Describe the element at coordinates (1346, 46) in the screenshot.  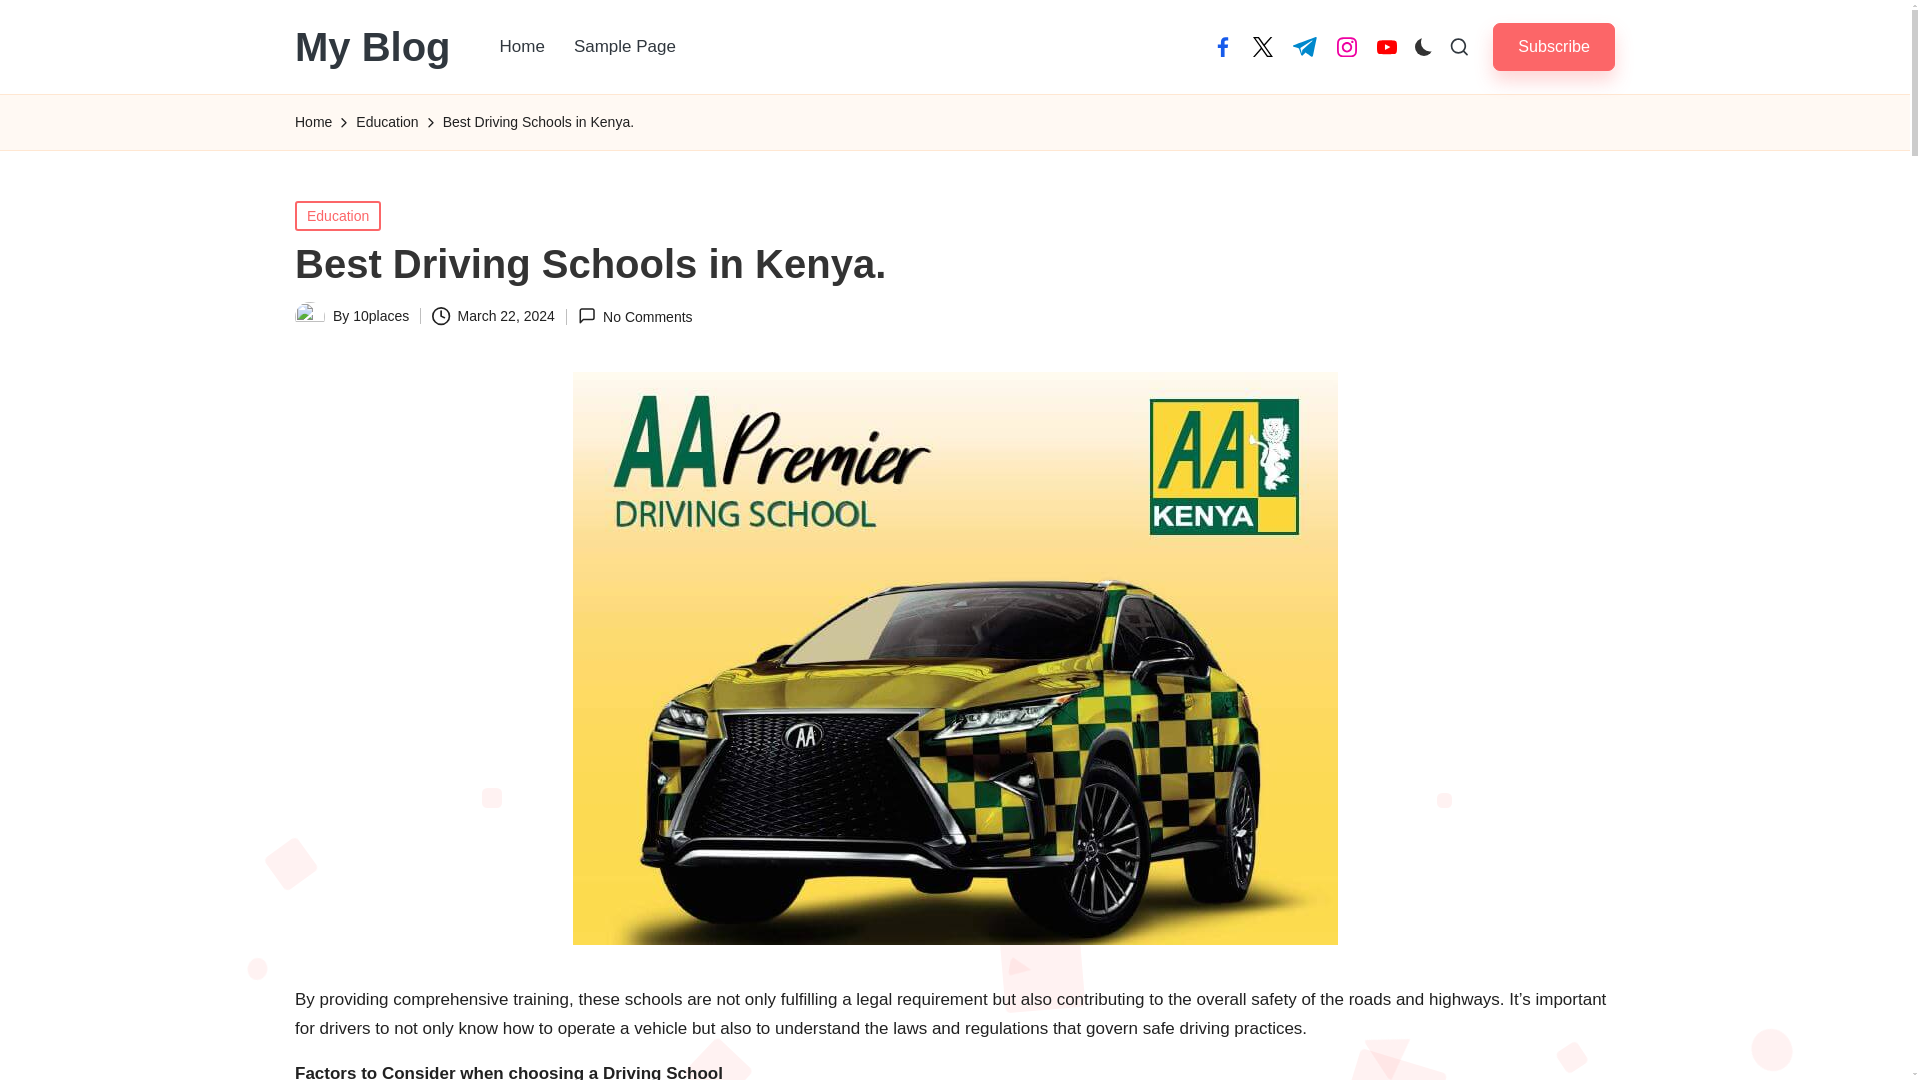
I see `instagram.com` at that location.